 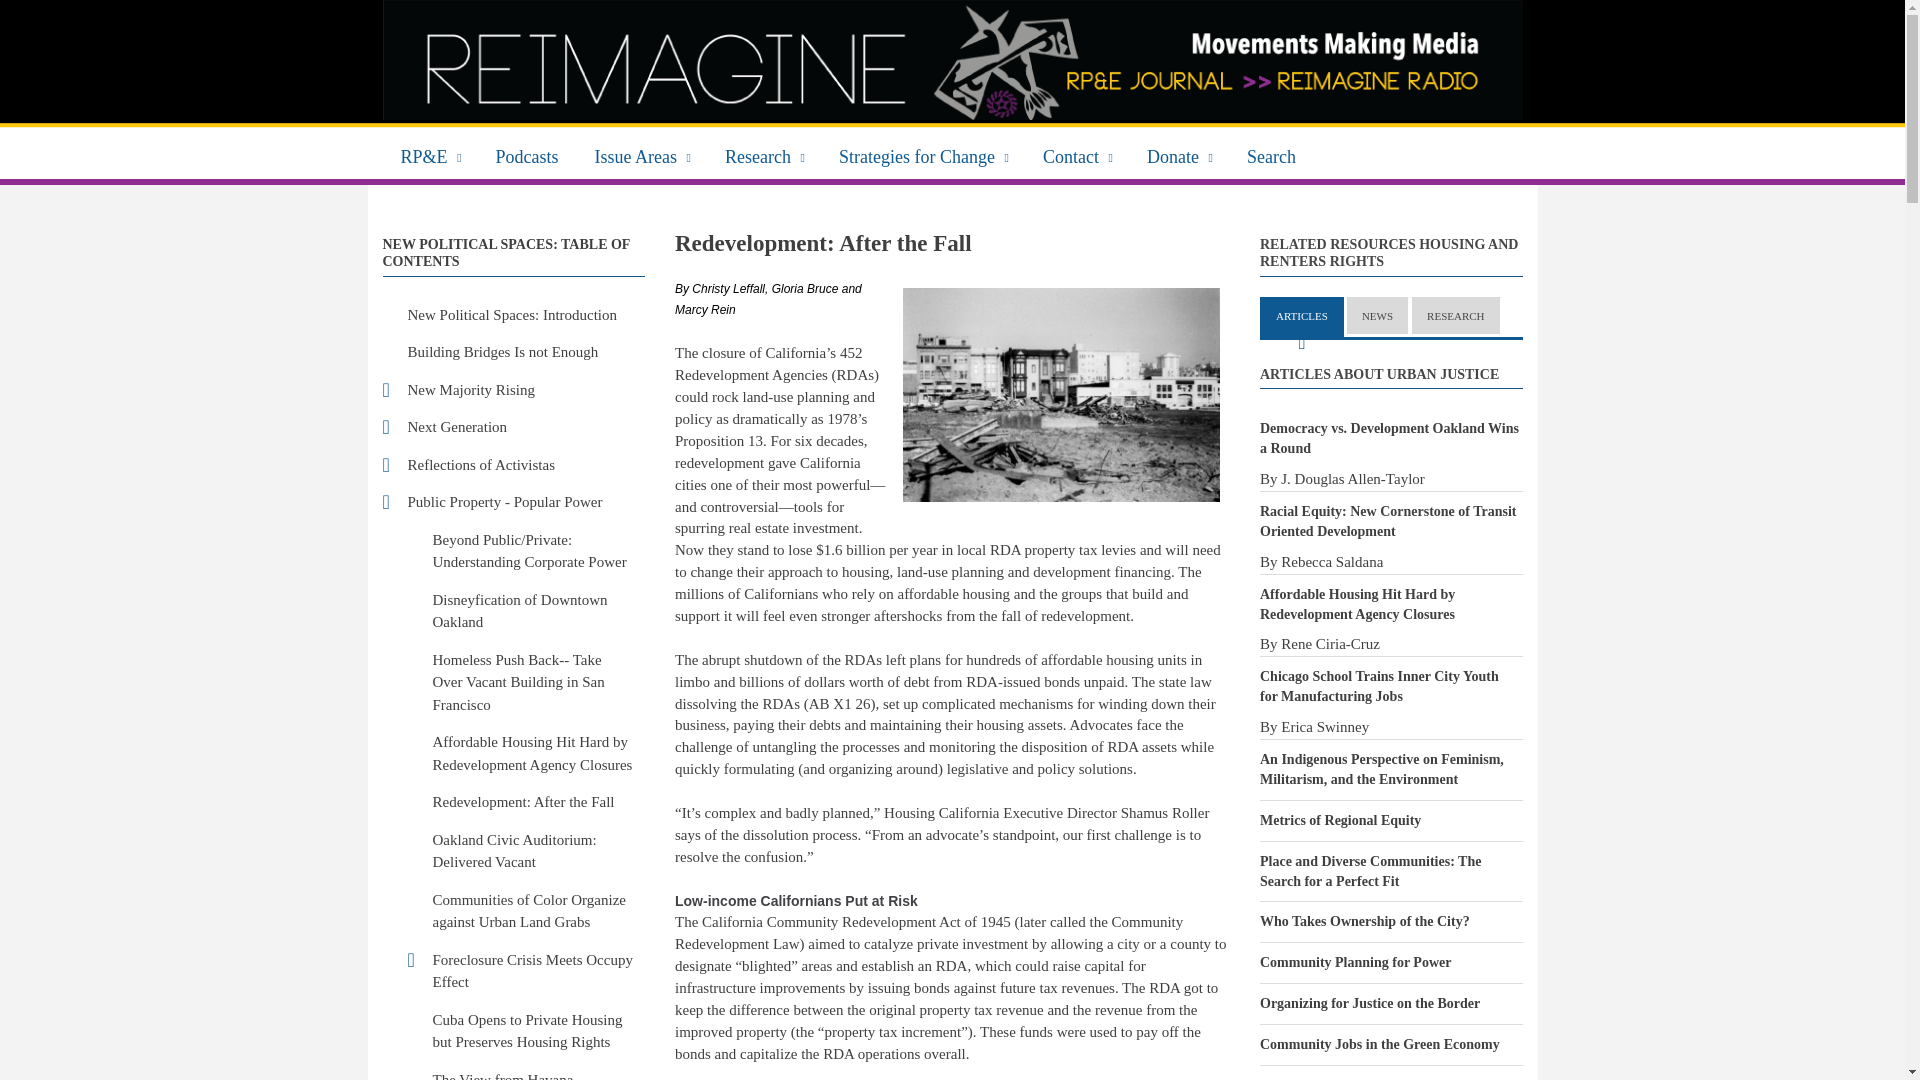 What do you see at coordinates (528, 154) in the screenshot?
I see `Podcasts` at bounding box center [528, 154].